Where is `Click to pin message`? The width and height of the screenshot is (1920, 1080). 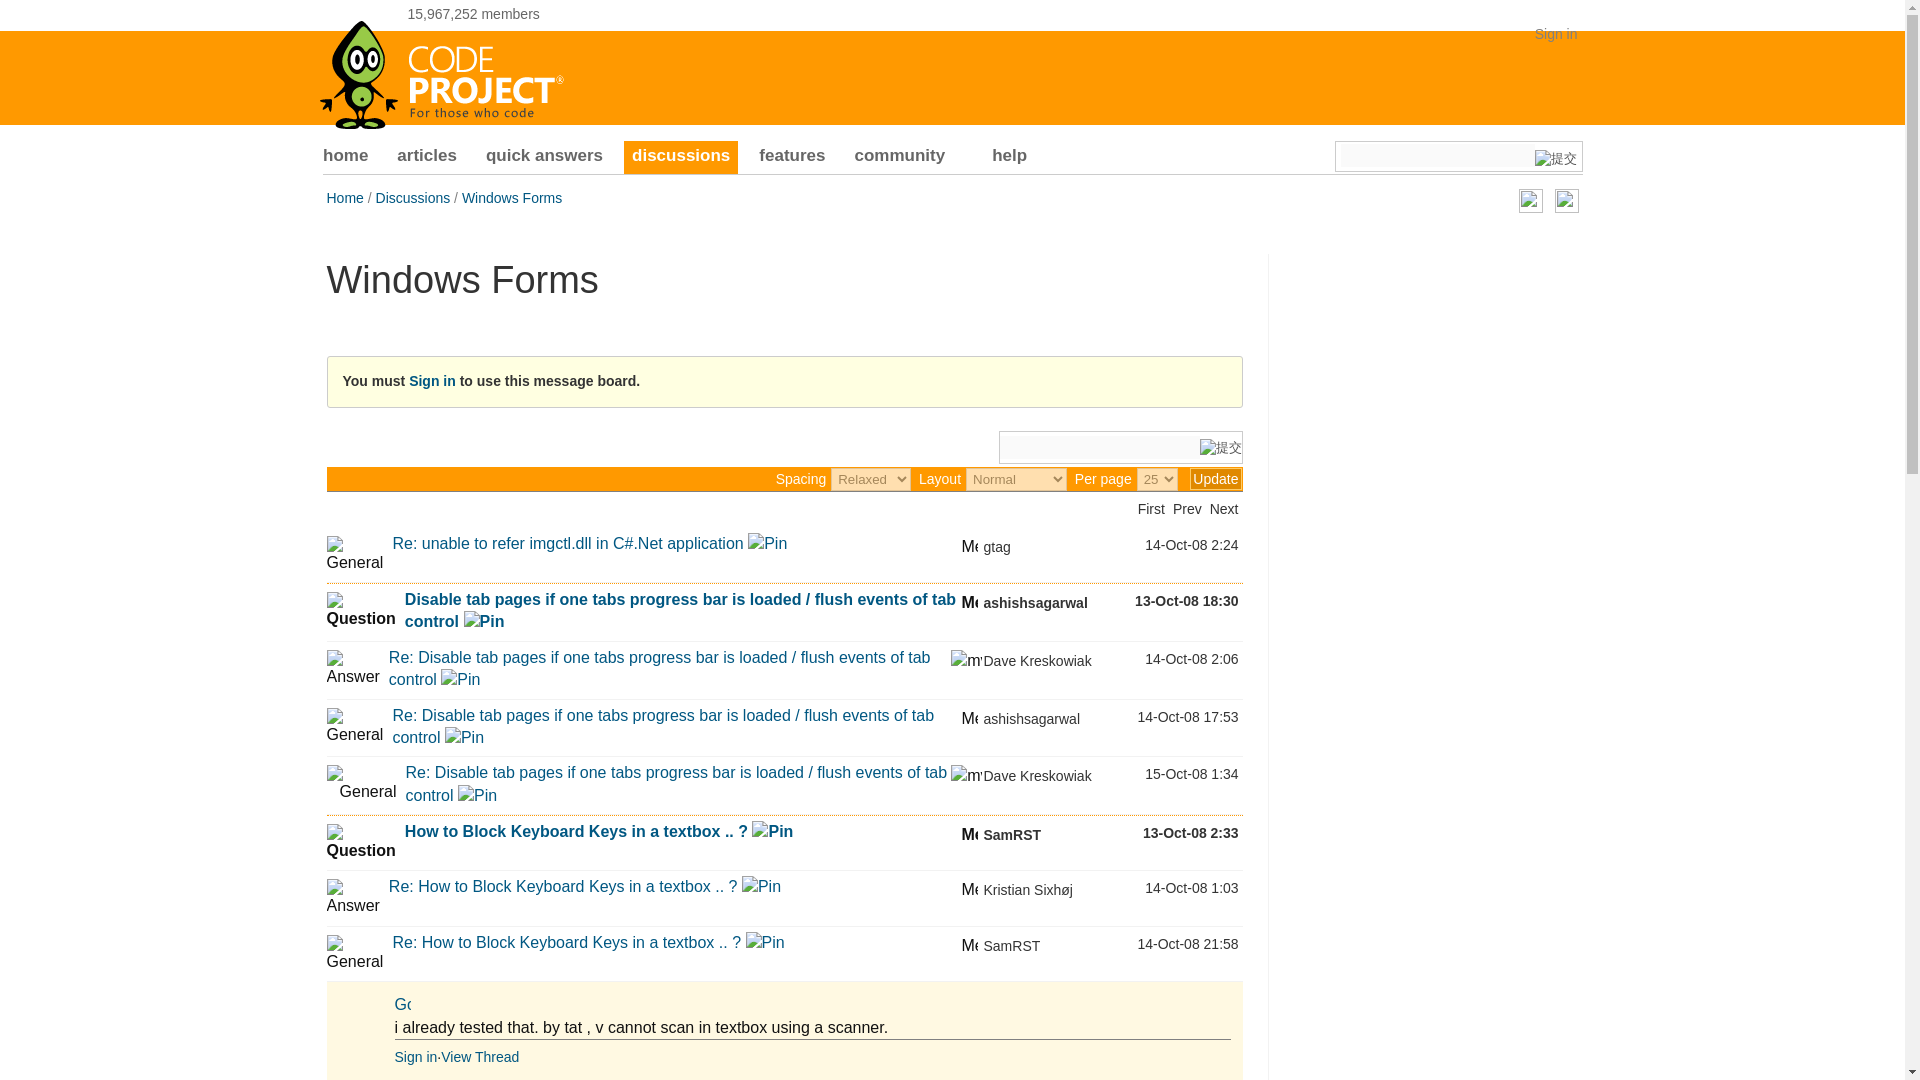 Click to pin message is located at coordinates (768, 542).